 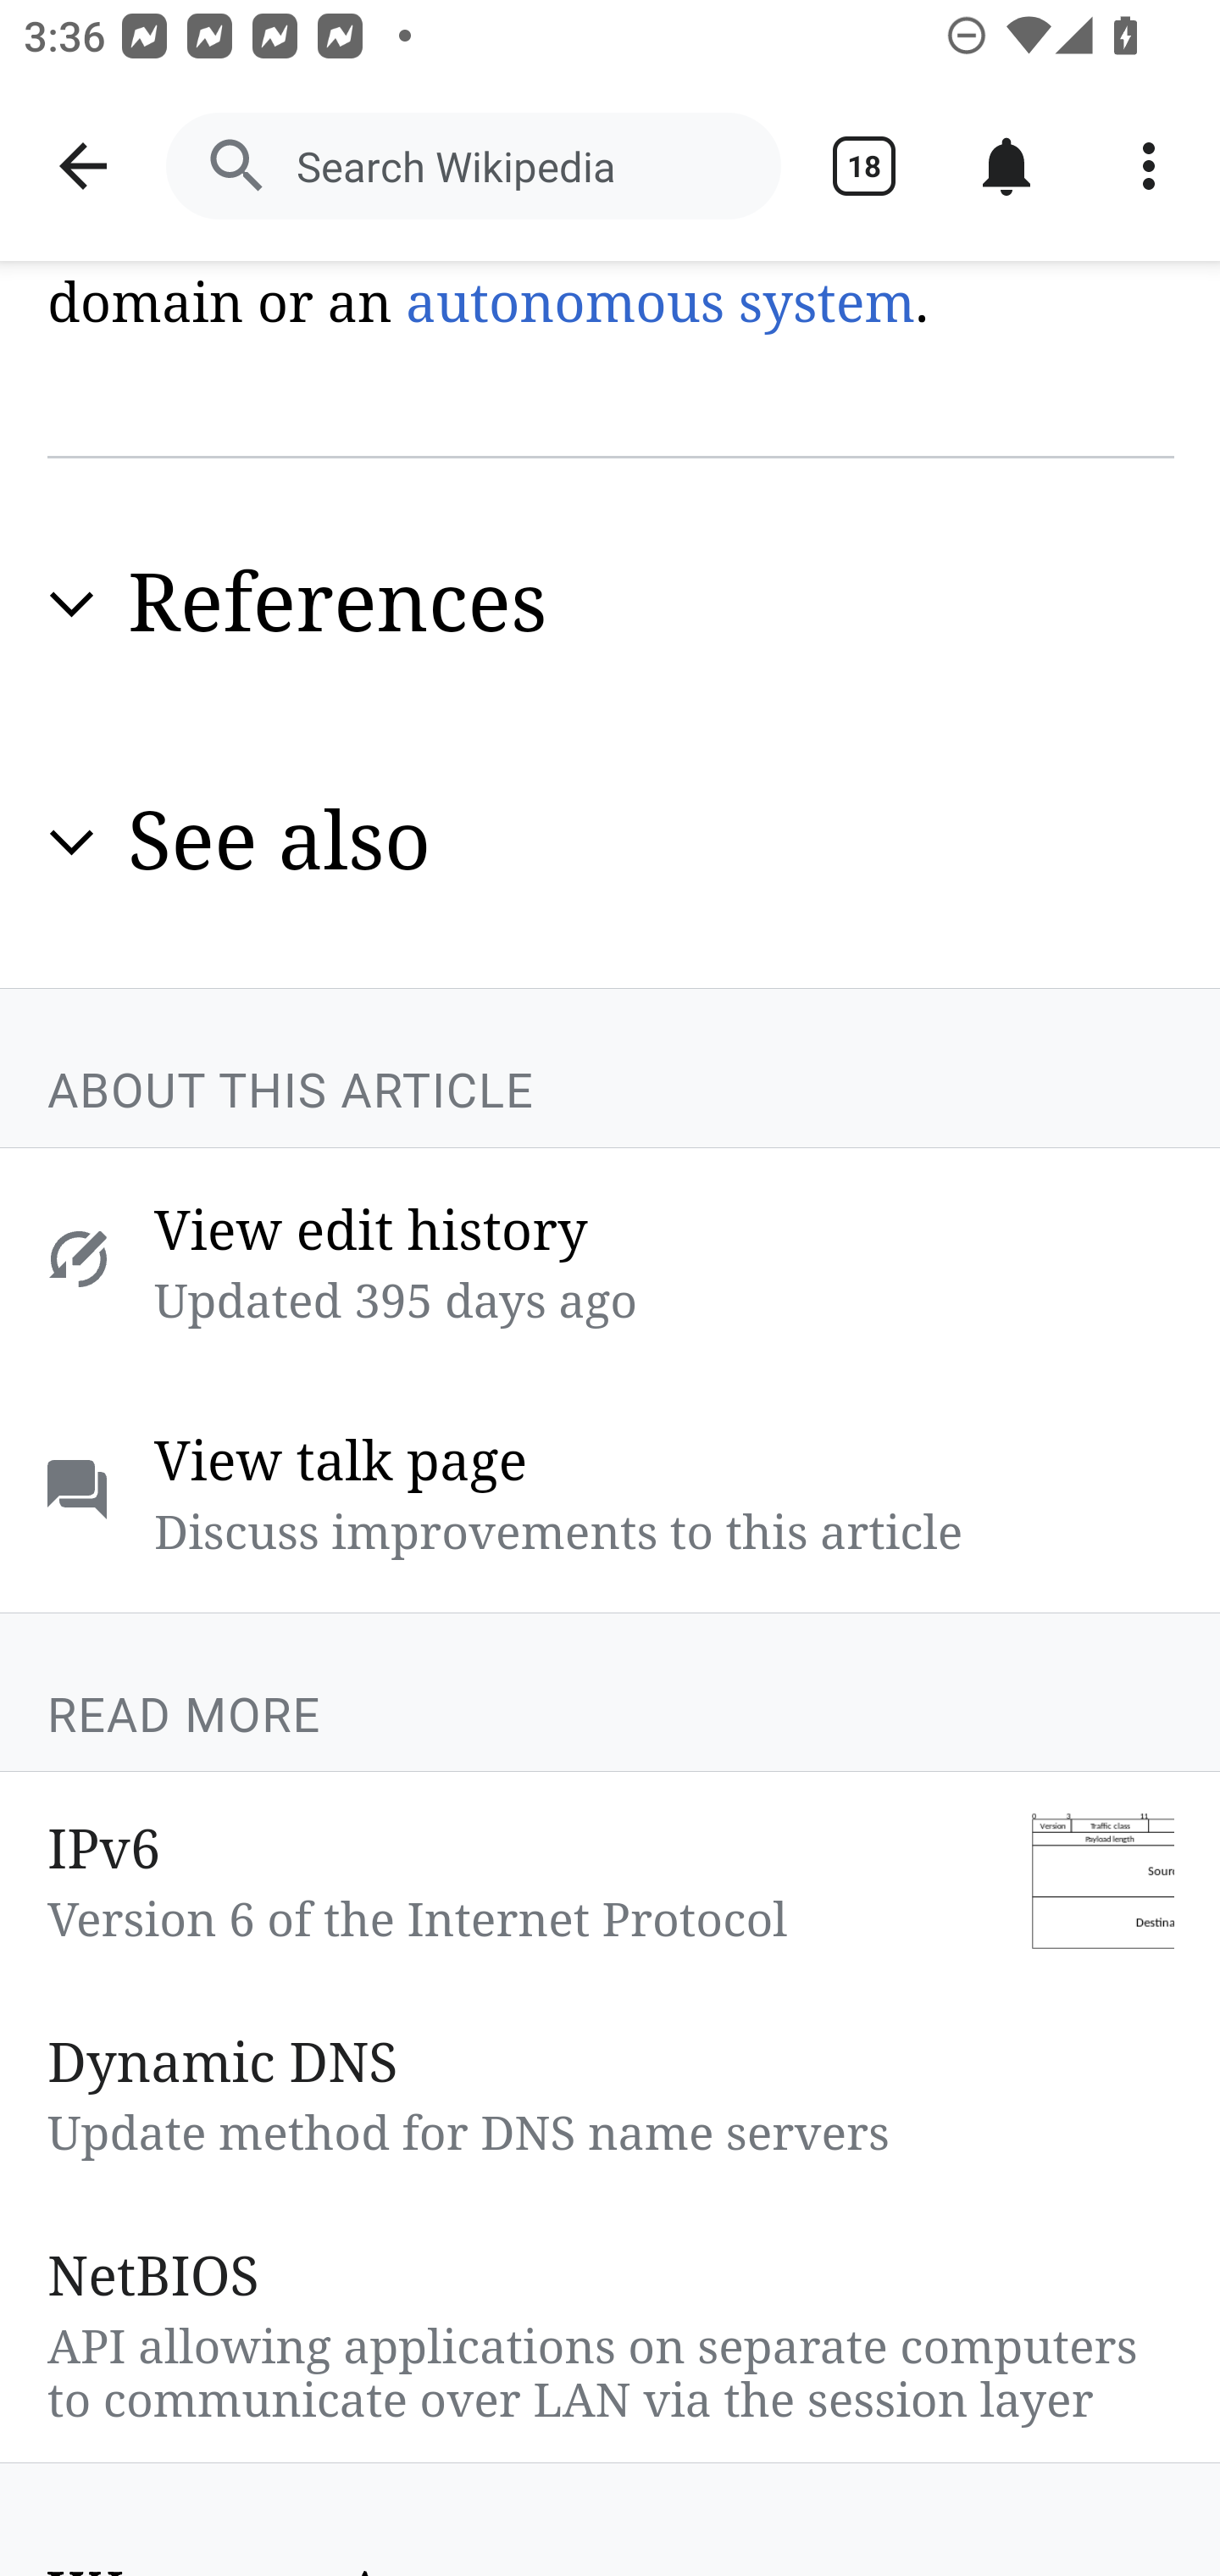 I want to click on Expand section See also, so click(x=612, y=844).